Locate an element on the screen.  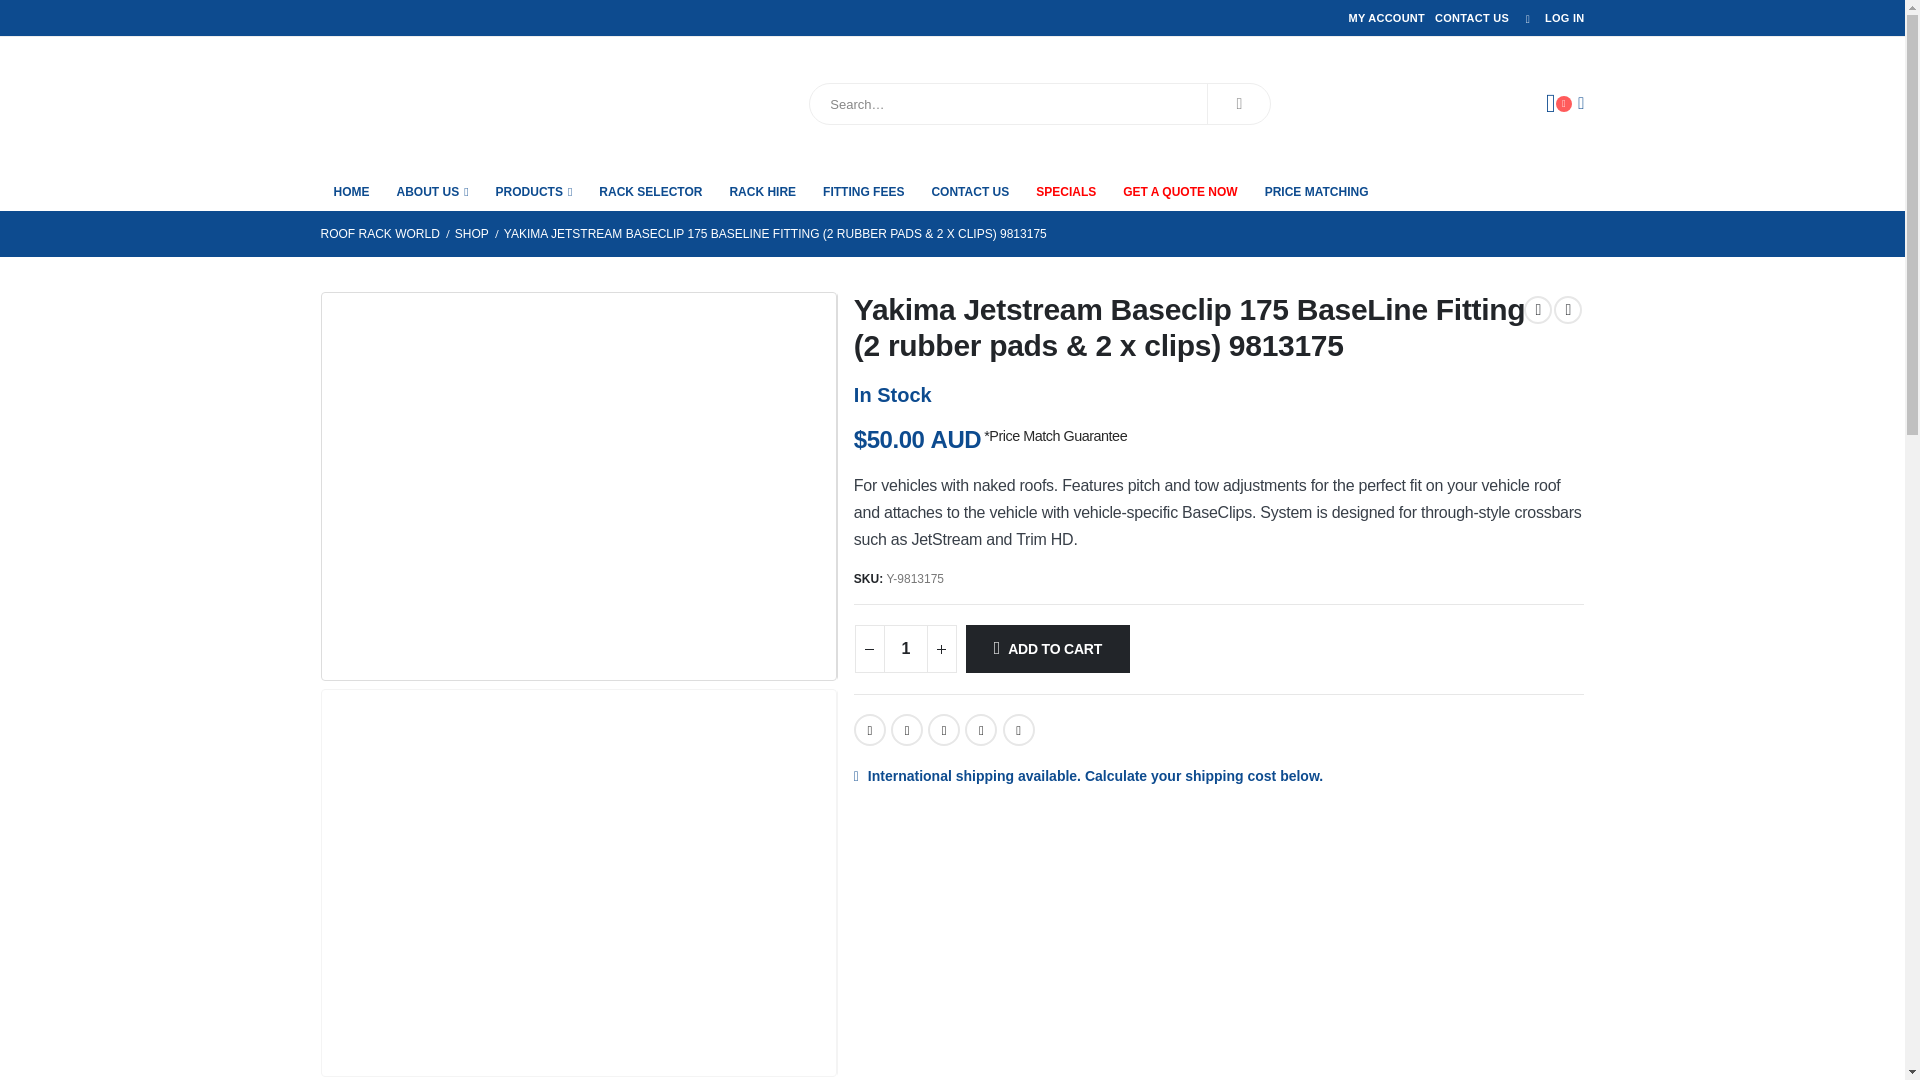
Email is located at coordinates (1018, 730).